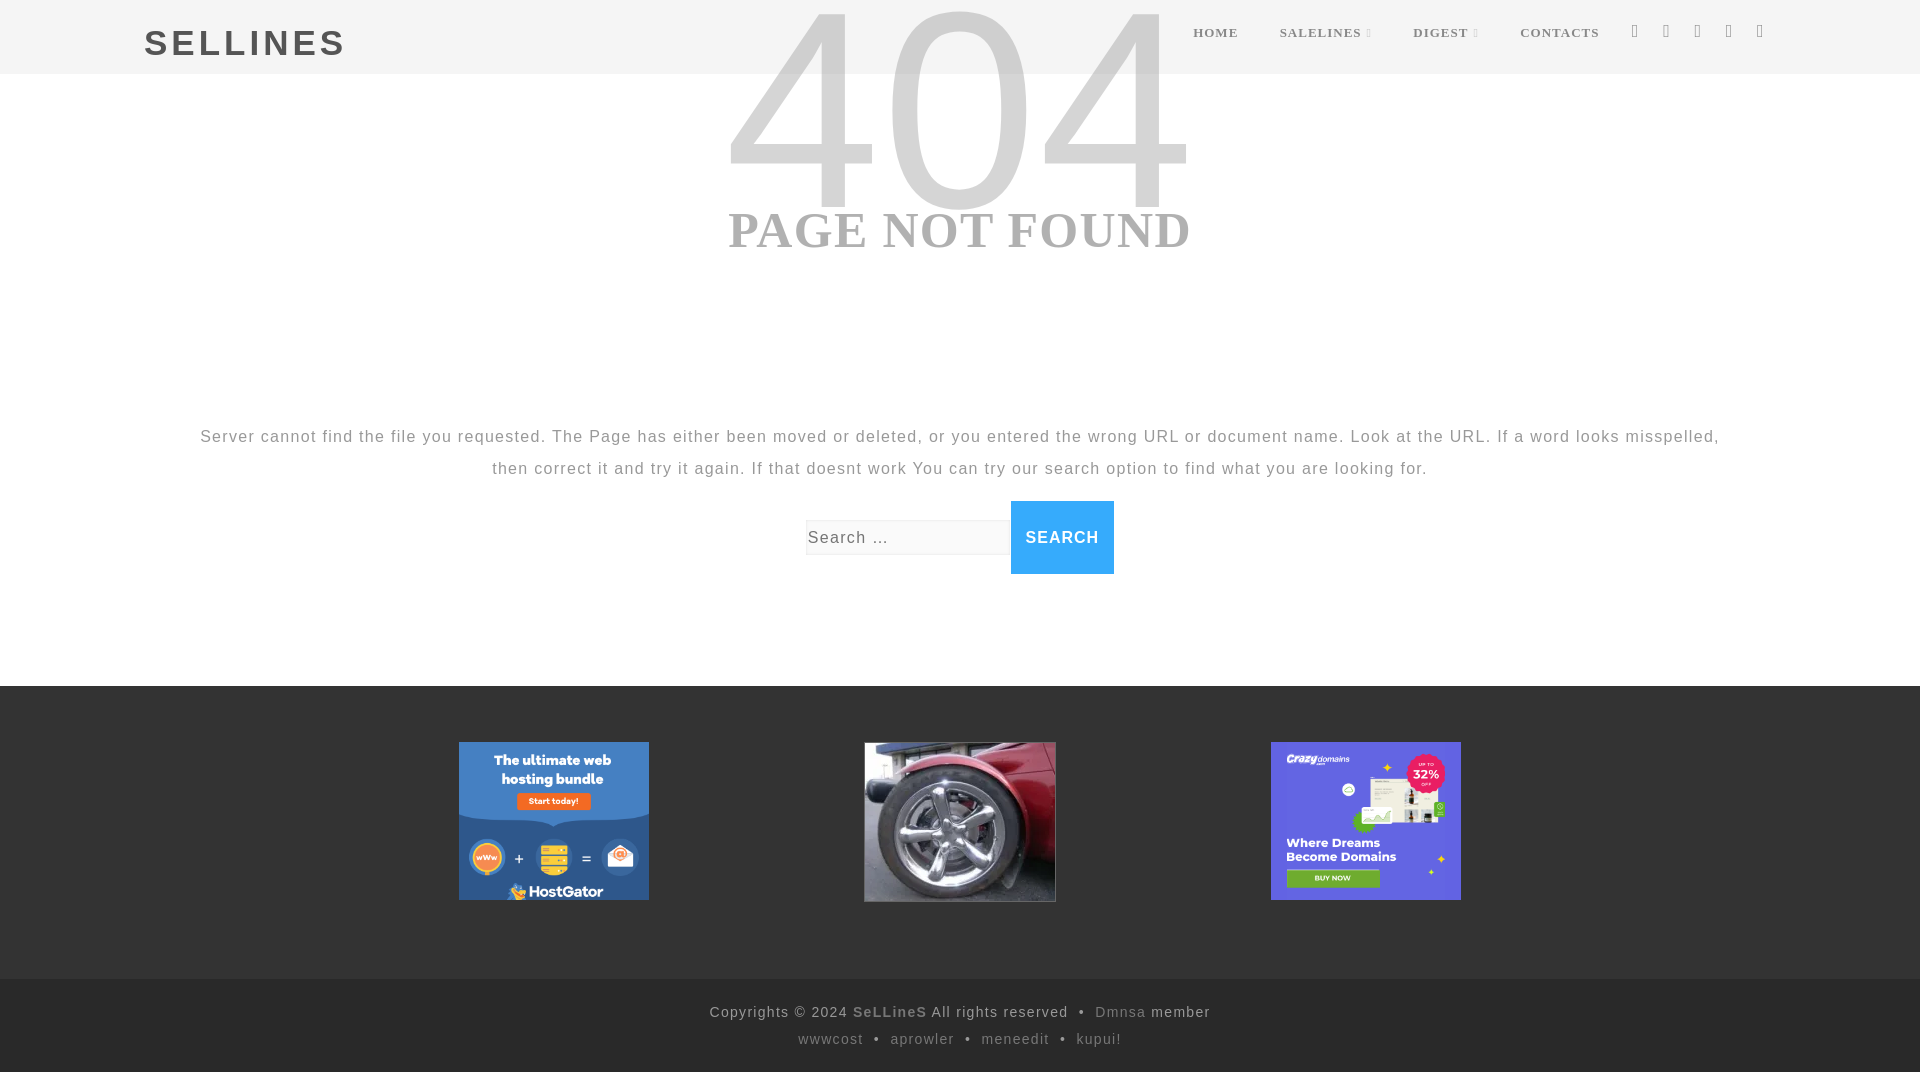 This screenshot has height=1080, width=1920. What do you see at coordinates (958, 132) in the screenshot?
I see `404` at bounding box center [958, 132].